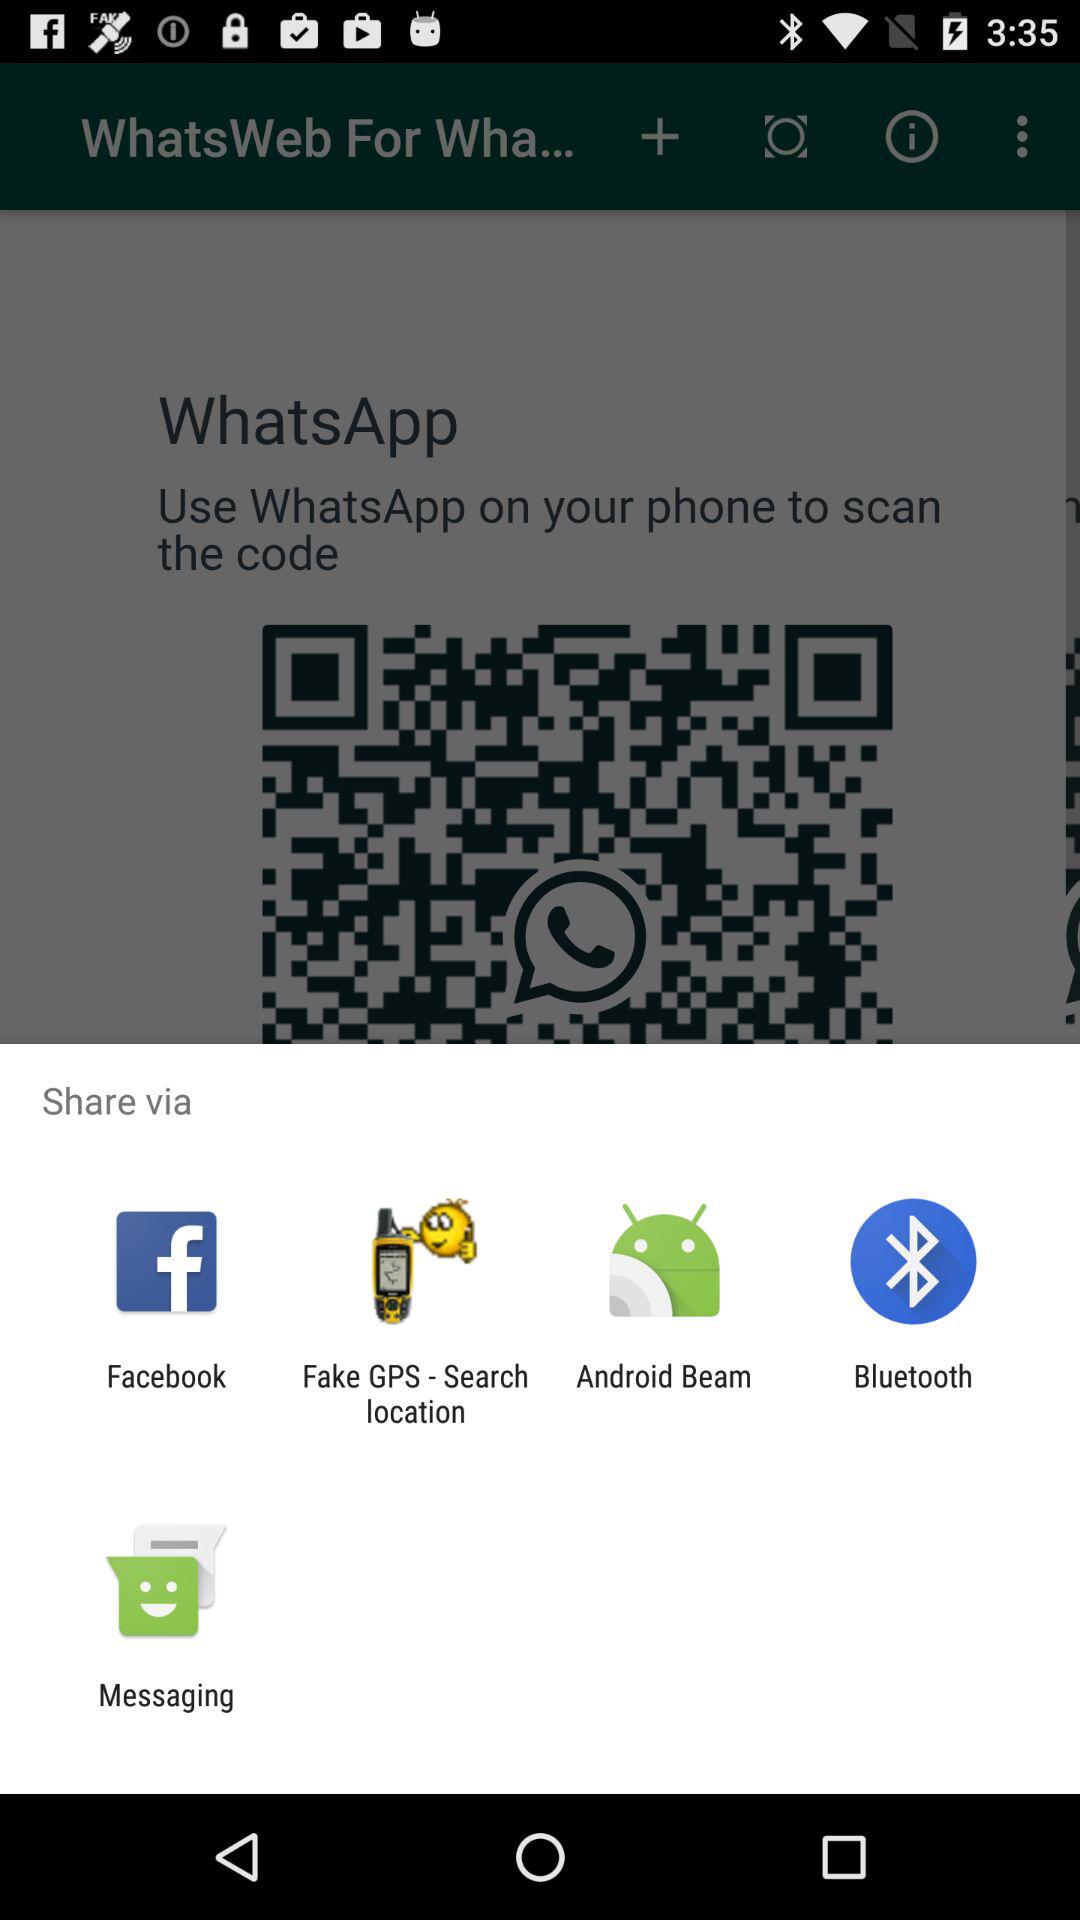 The width and height of the screenshot is (1080, 1920). I want to click on launch icon next to the bluetooth item, so click(664, 1393).